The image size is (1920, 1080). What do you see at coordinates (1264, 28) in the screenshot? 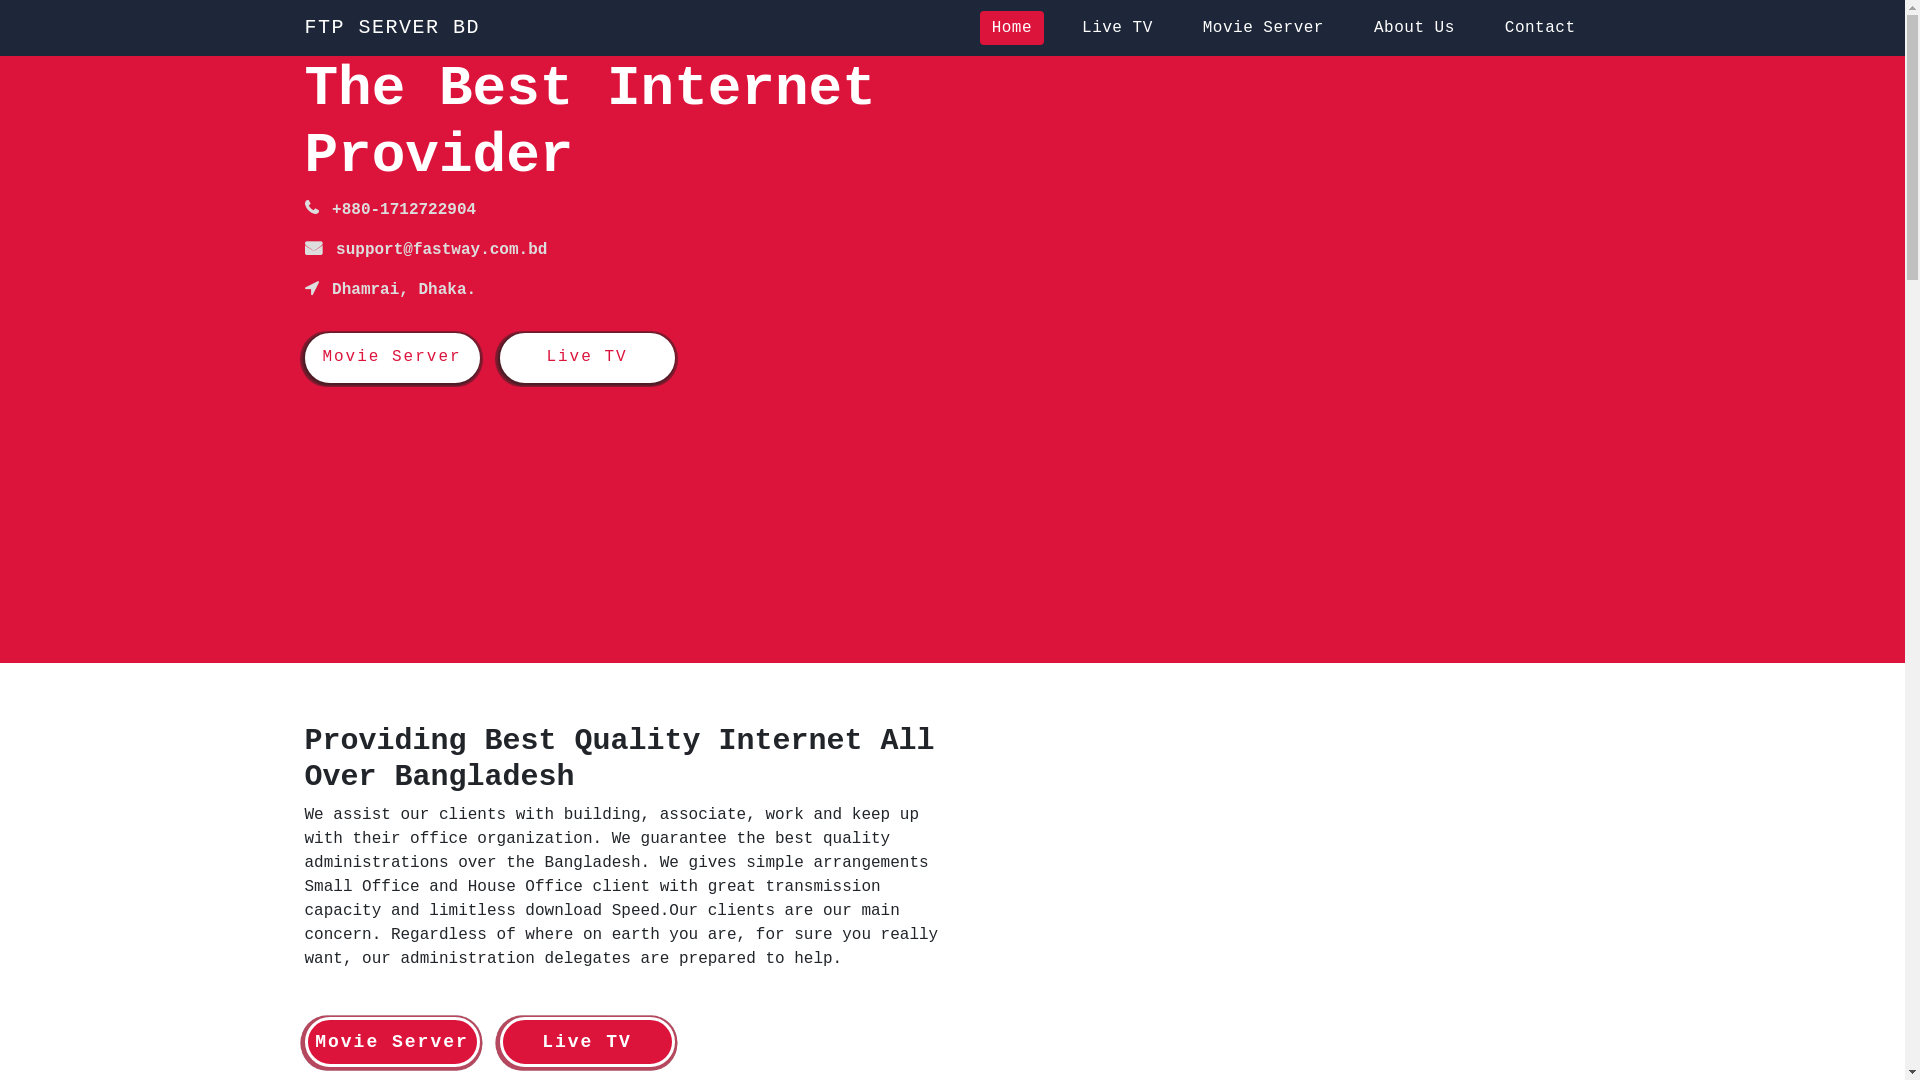
I see `Movie Server` at bounding box center [1264, 28].